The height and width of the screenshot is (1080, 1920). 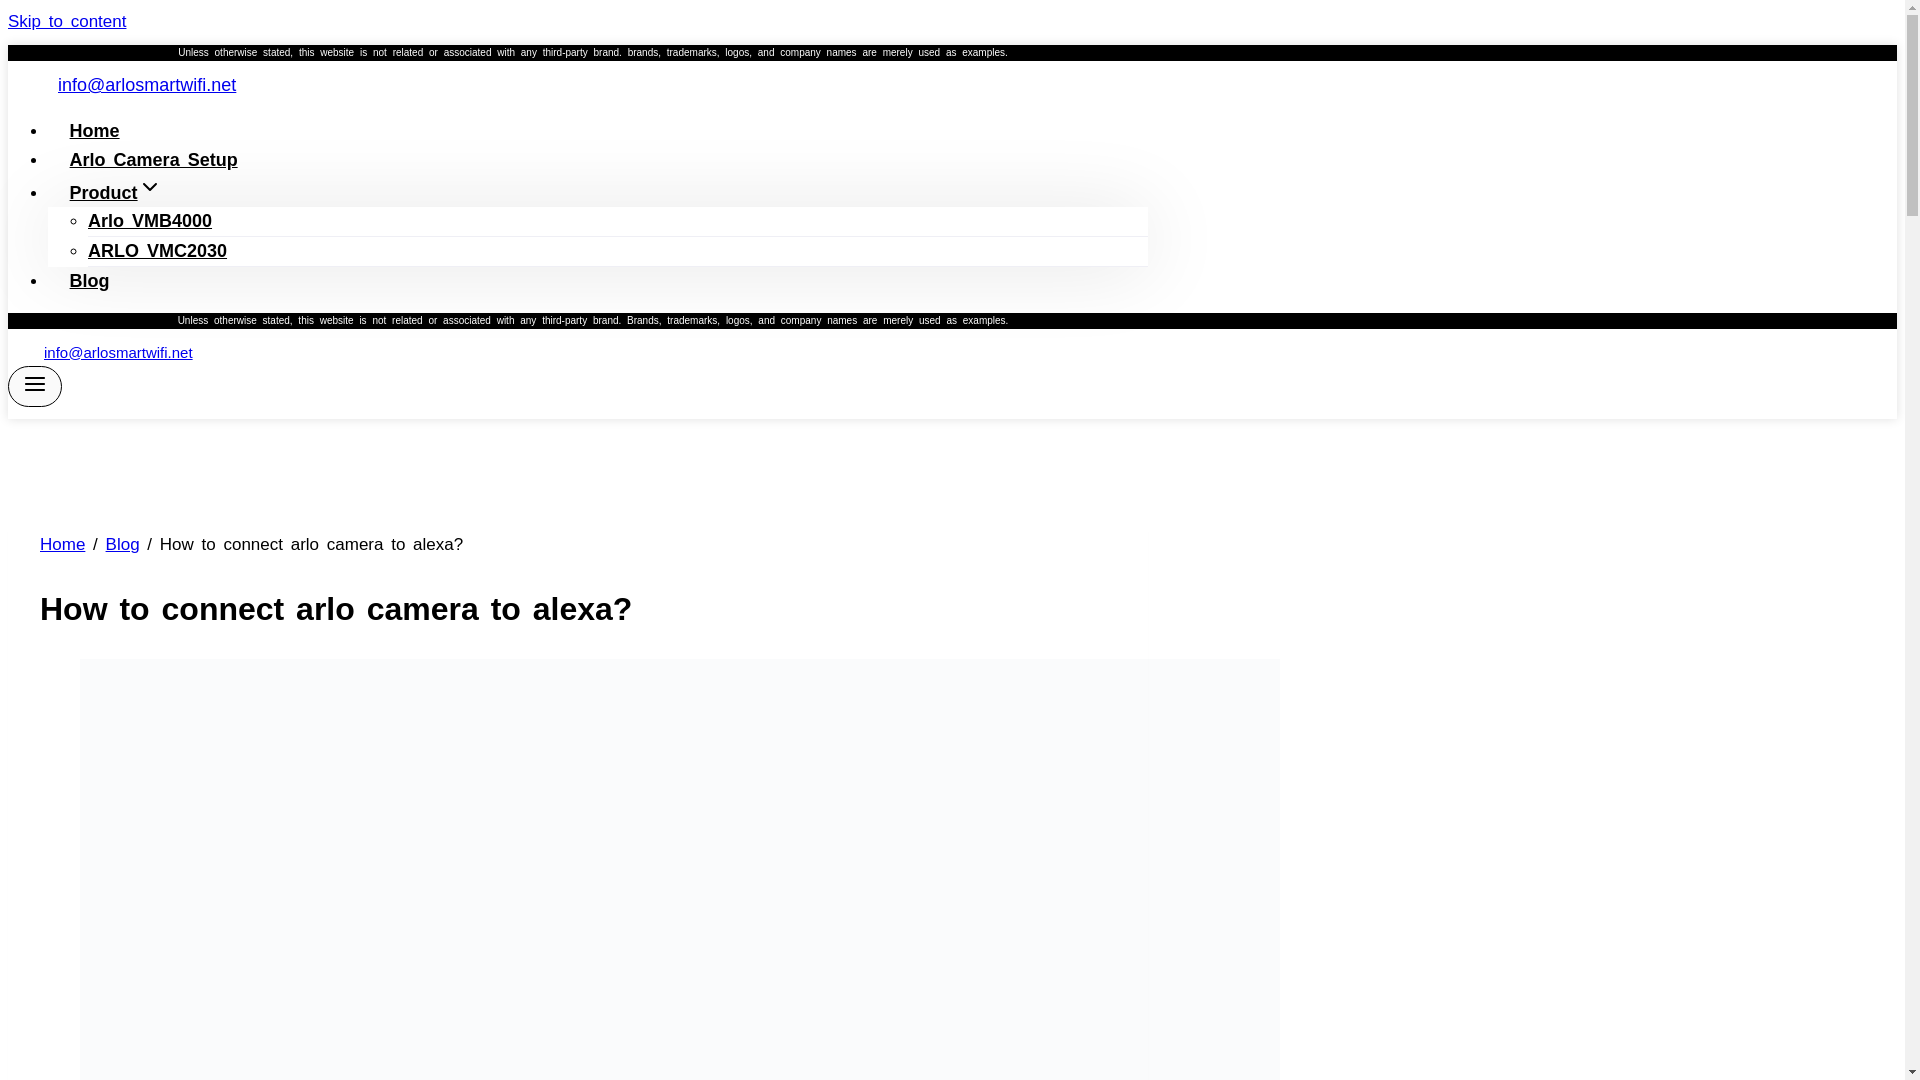 I want to click on Arlo Camera Setup, so click(x=154, y=160).